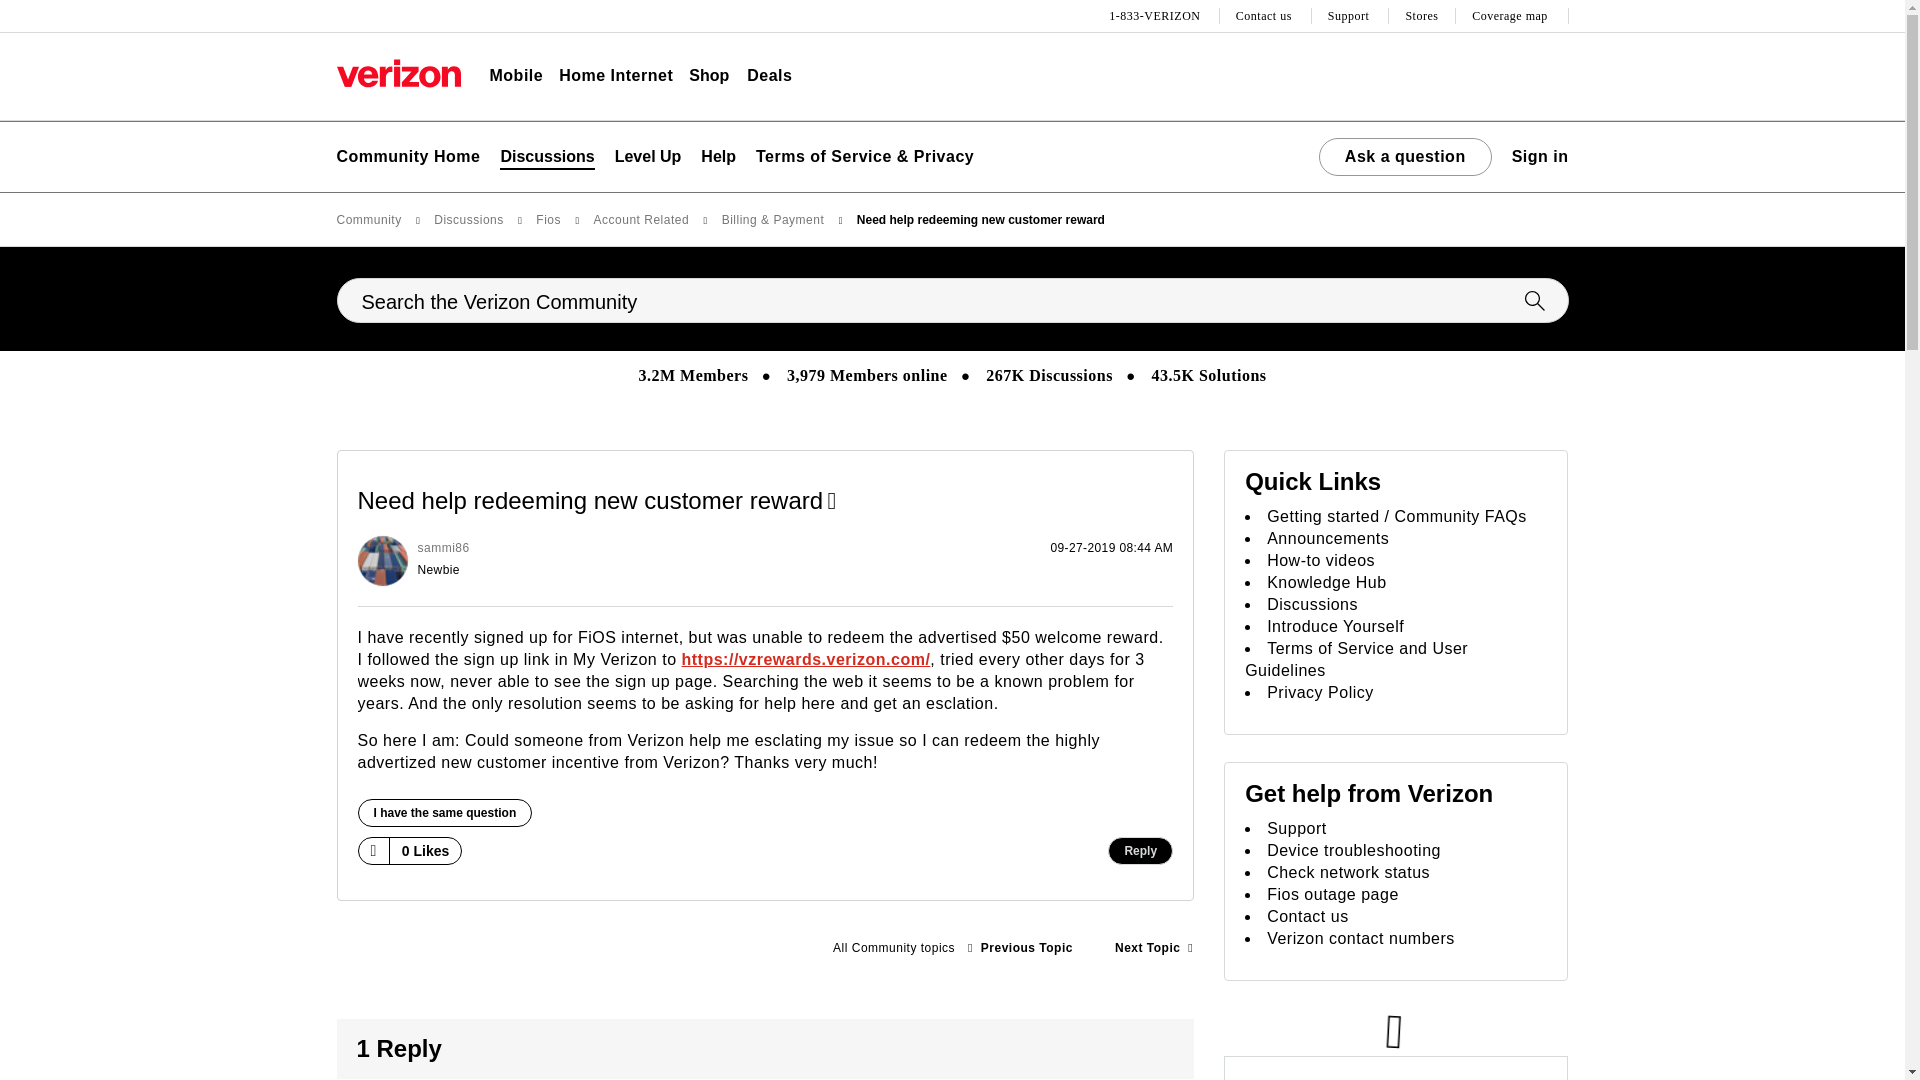 The height and width of the screenshot is (1080, 1920). What do you see at coordinates (709, 76) in the screenshot?
I see `Shop` at bounding box center [709, 76].